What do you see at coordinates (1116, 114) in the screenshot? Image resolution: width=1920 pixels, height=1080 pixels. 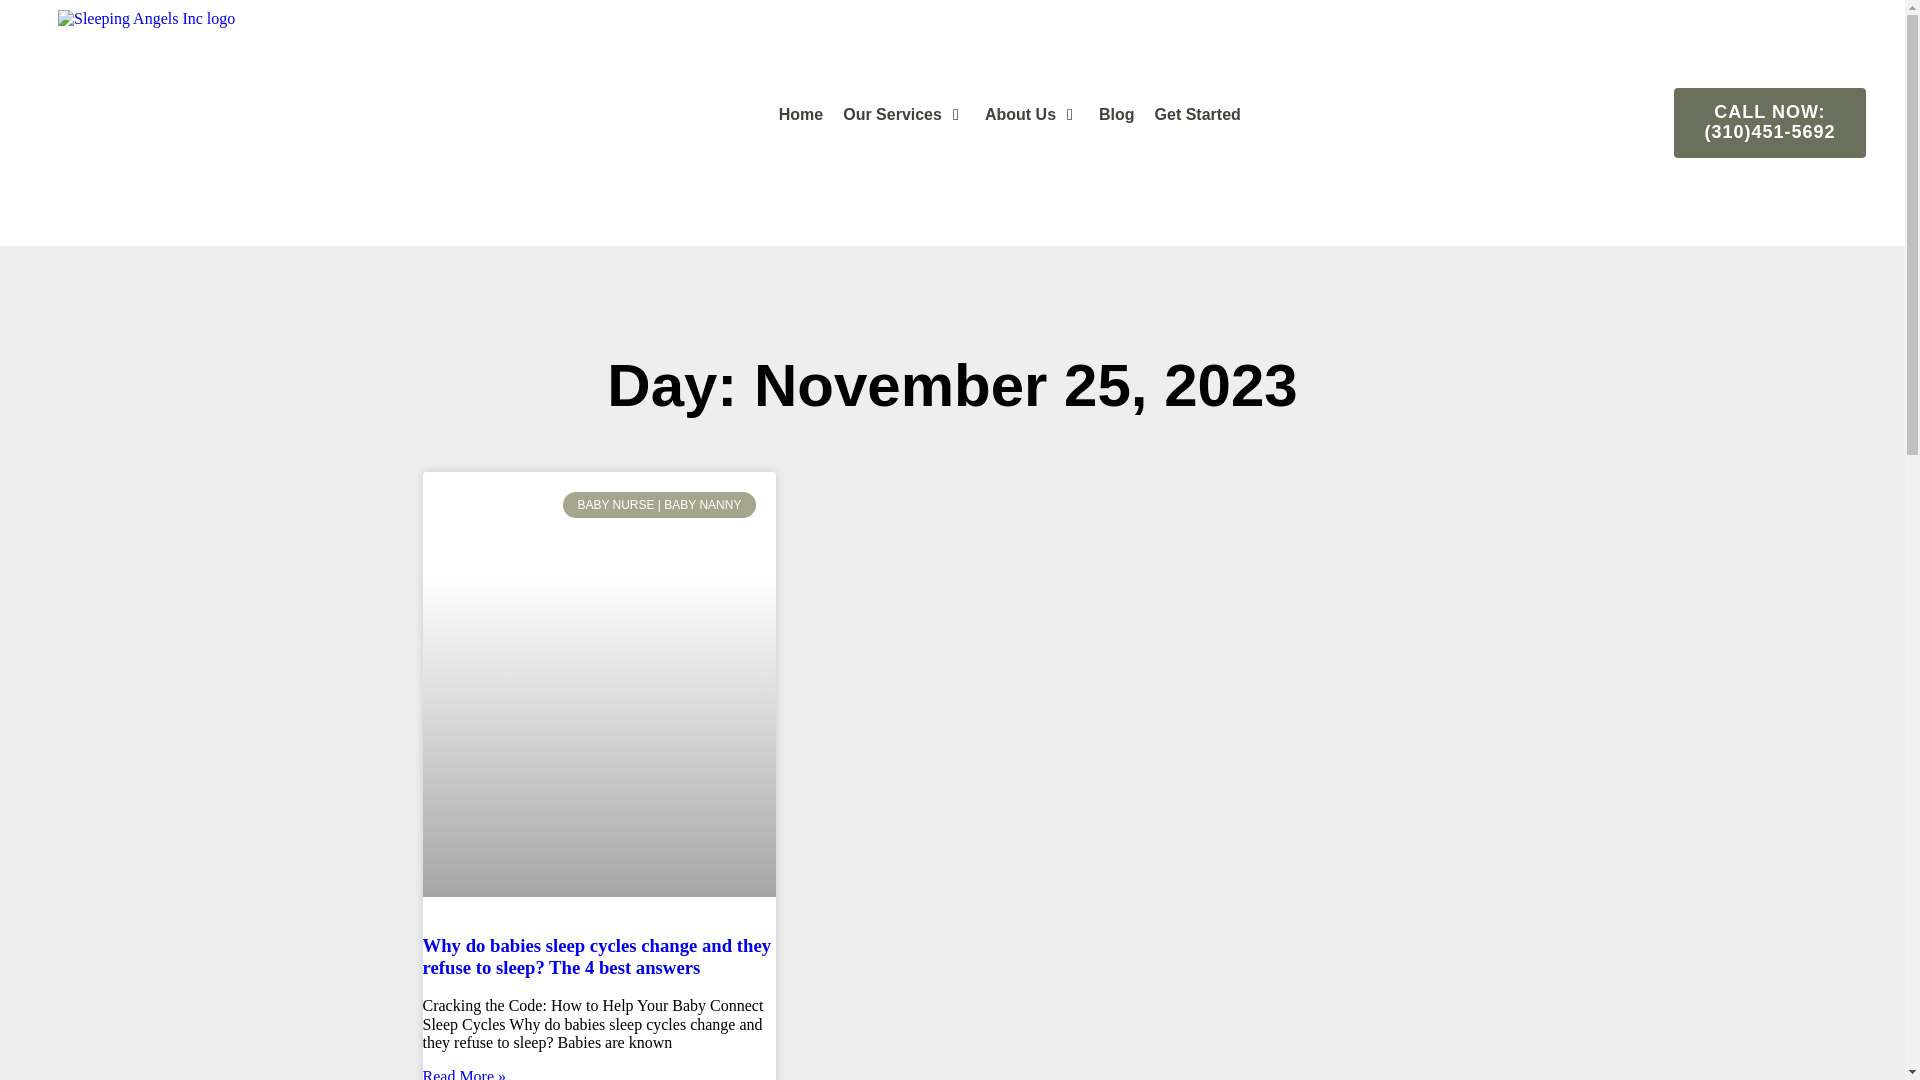 I see `Blog` at bounding box center [1116, 114].